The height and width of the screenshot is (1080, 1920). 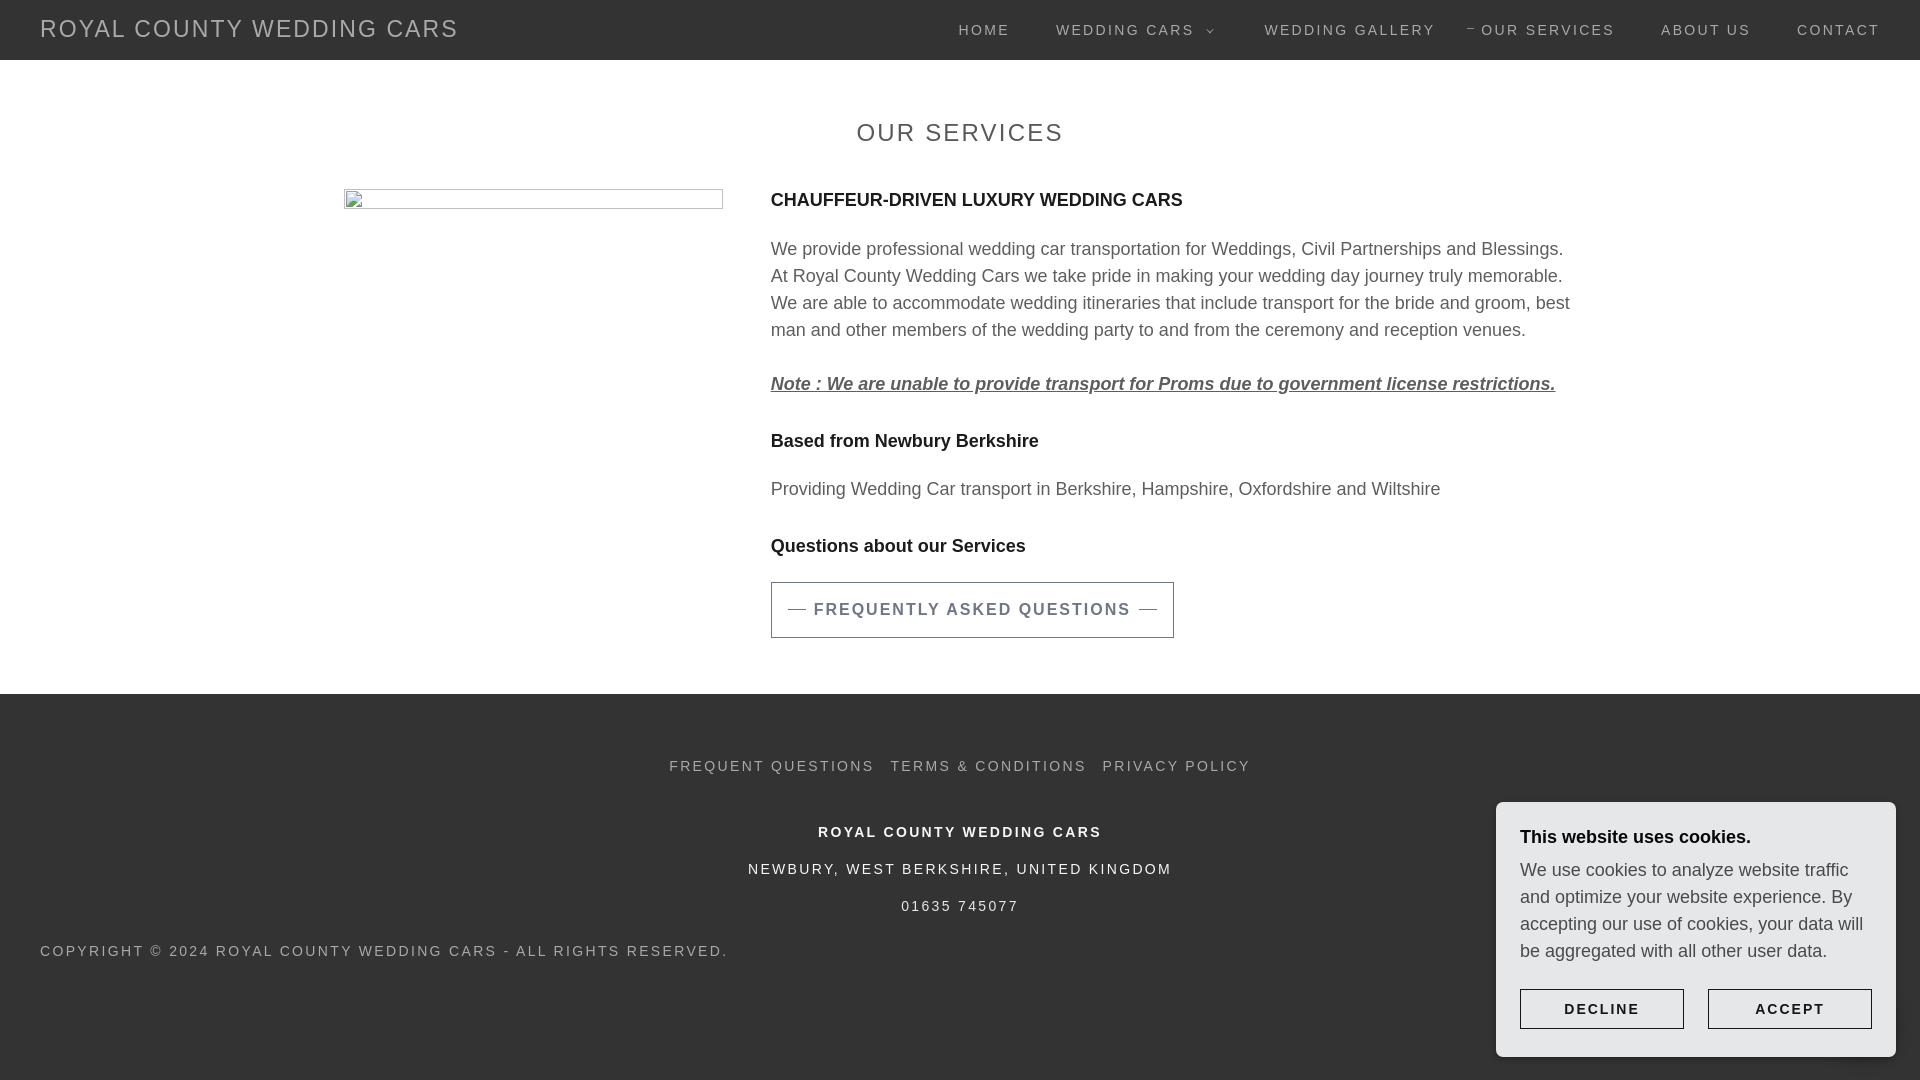 I want to click on ABOUT US, so click(x=1698, y=29).